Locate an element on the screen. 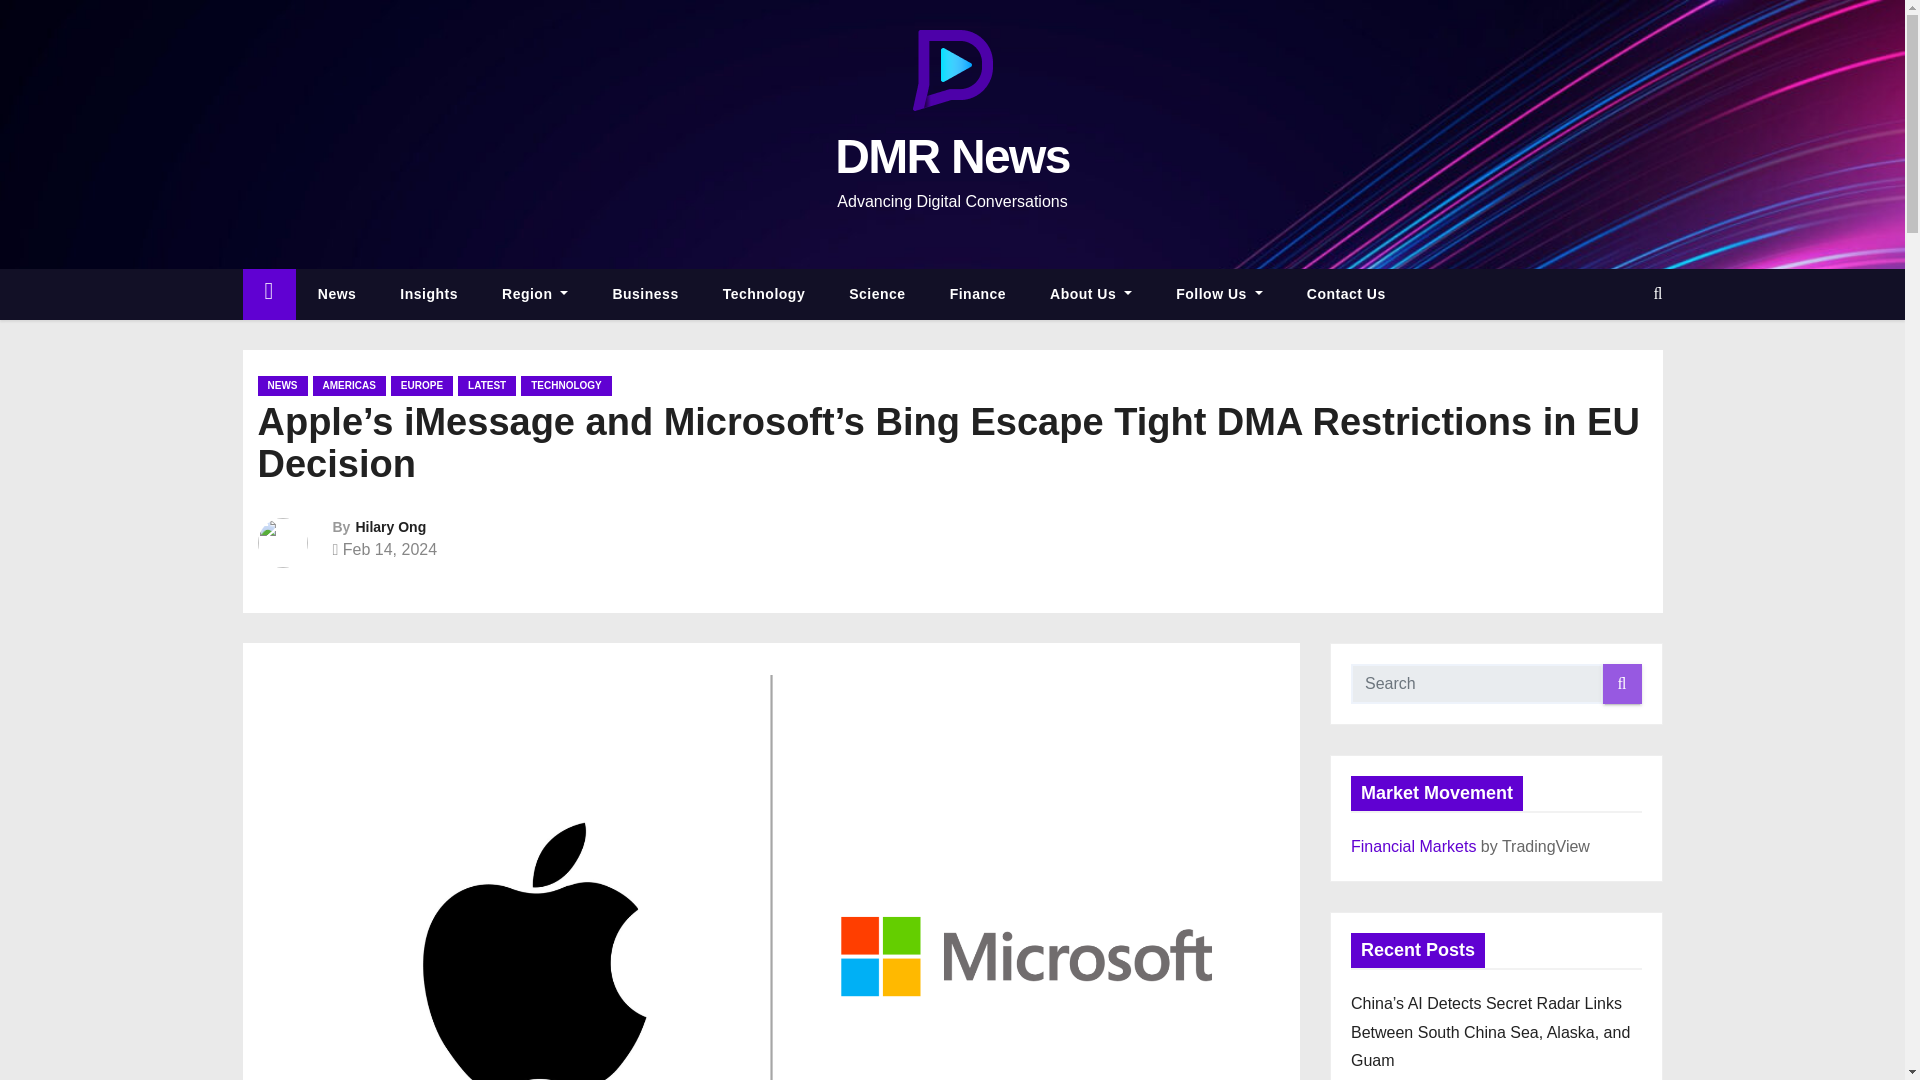  Finance is located at coordinates (977, 294).